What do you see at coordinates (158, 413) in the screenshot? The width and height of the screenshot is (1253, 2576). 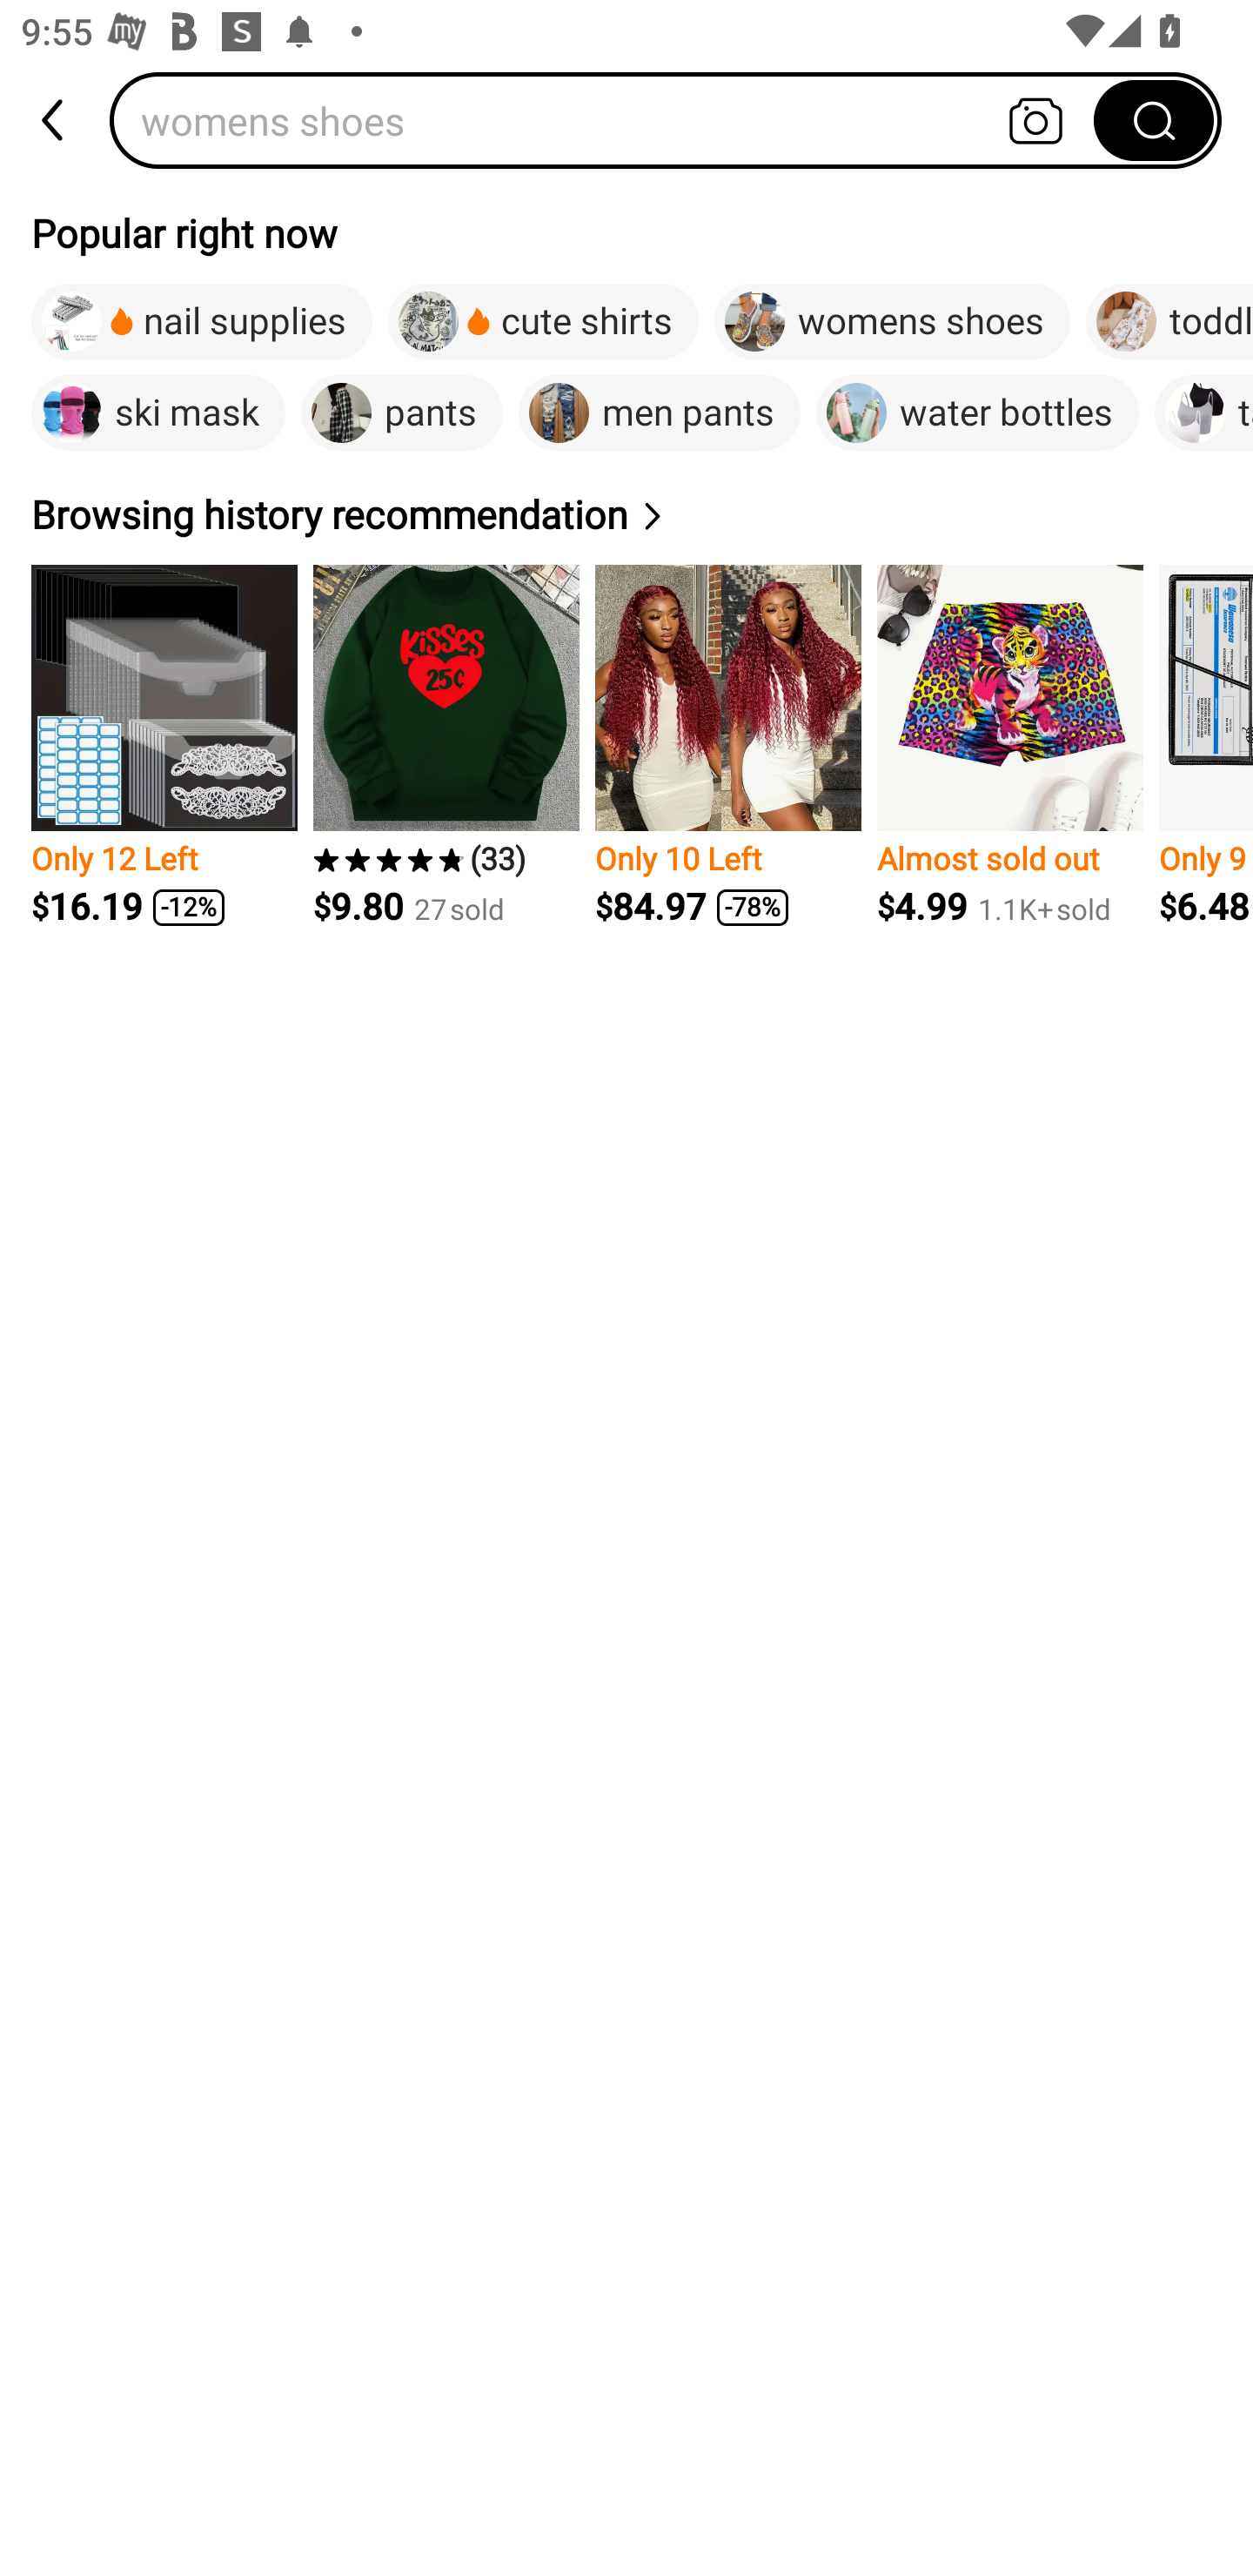 I see `ski mask` at bounding box center [158, 413].